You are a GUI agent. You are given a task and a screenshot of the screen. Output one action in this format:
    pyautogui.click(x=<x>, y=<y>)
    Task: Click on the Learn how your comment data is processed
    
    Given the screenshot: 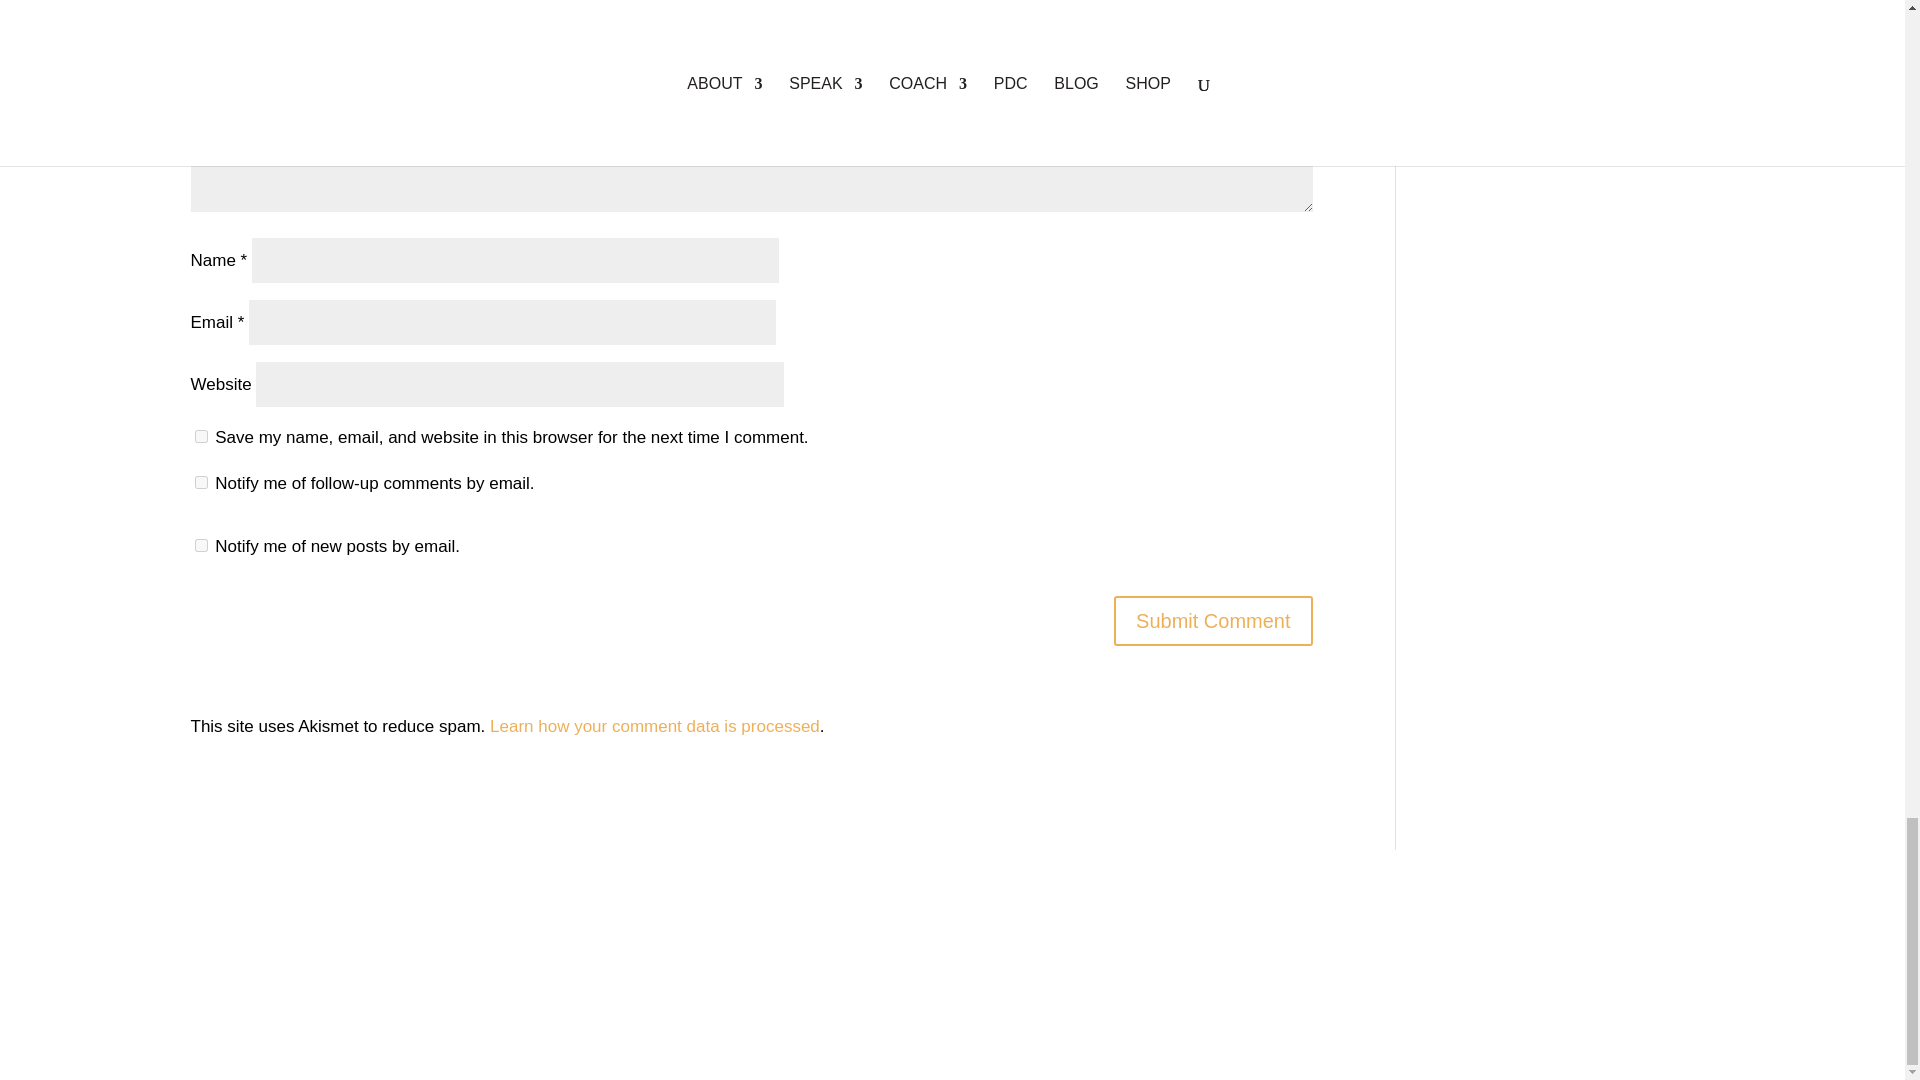 What is the action you would take?
    pyautogui.click(x=654, y=726)
    